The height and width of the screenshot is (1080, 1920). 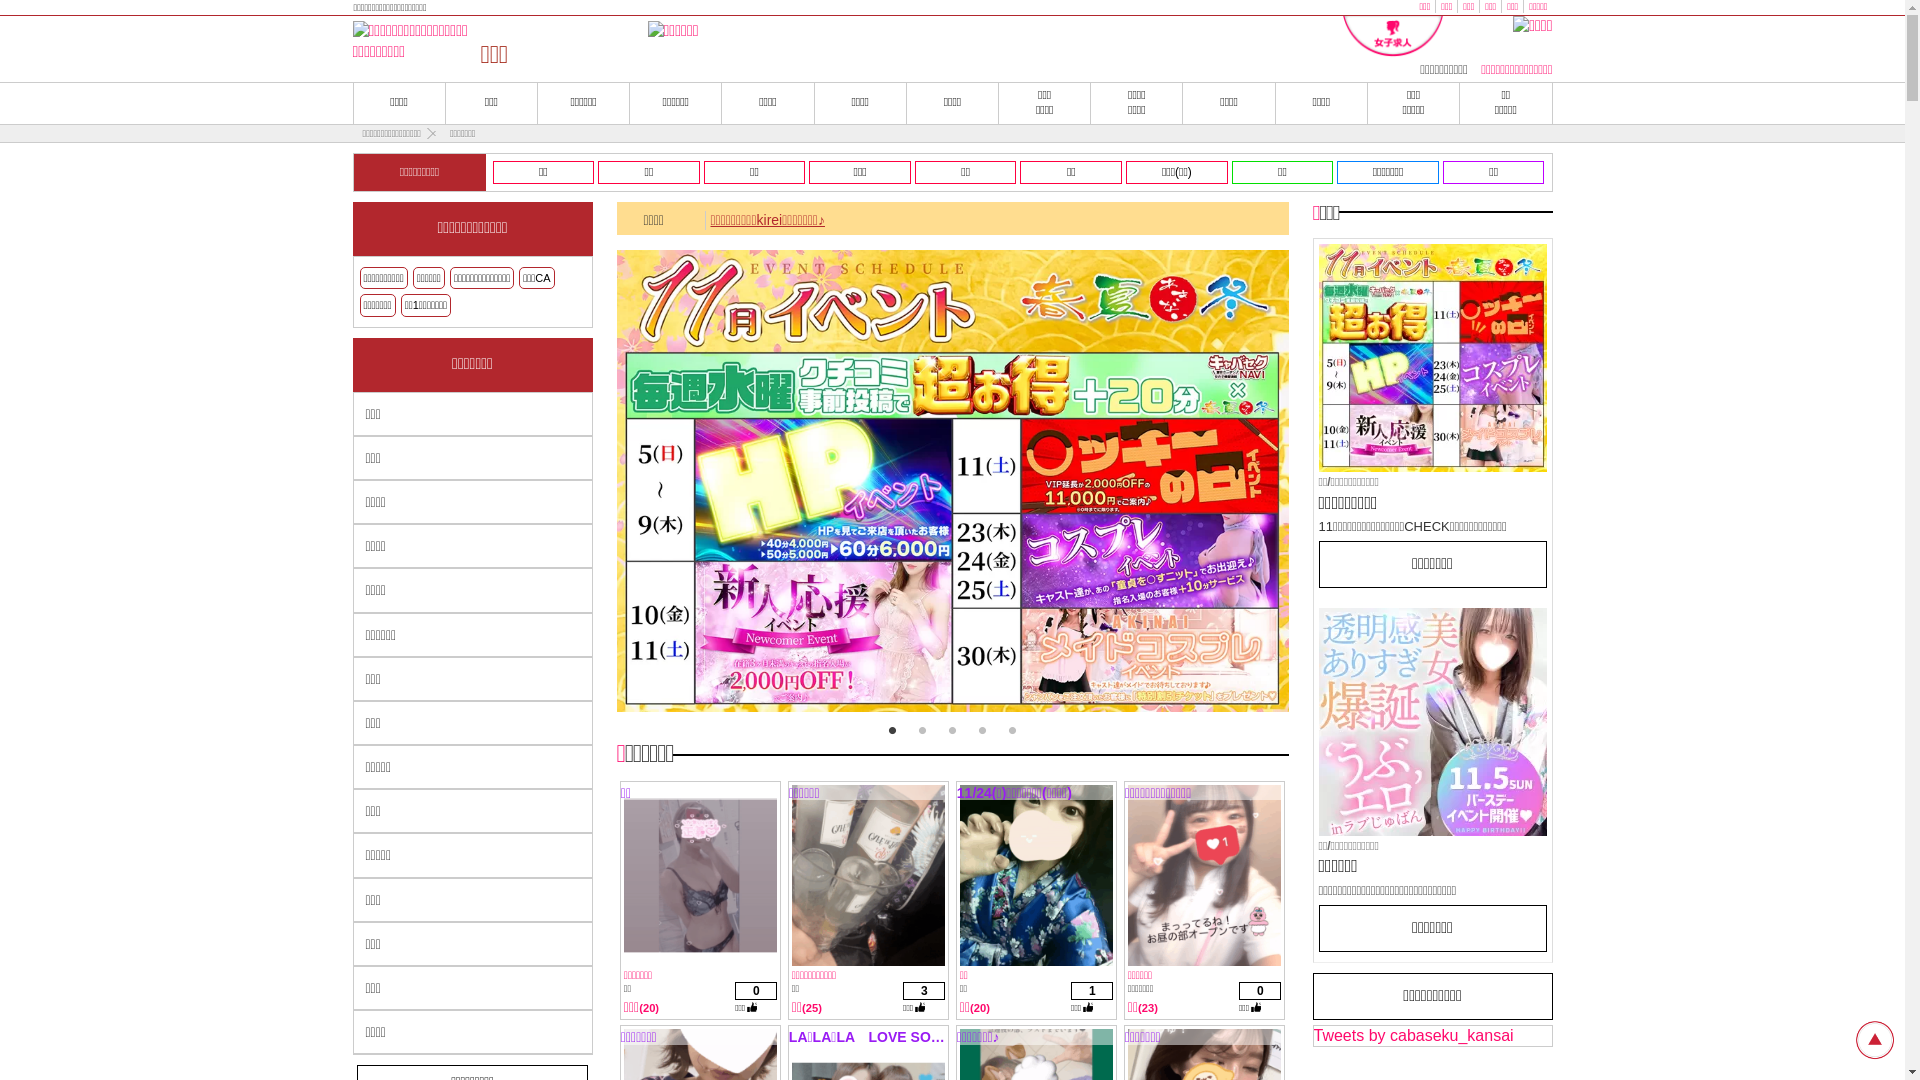 What do you see at coordinates (892, 731) in the screenshot?
I see `1` at bounding box center [892, 731].